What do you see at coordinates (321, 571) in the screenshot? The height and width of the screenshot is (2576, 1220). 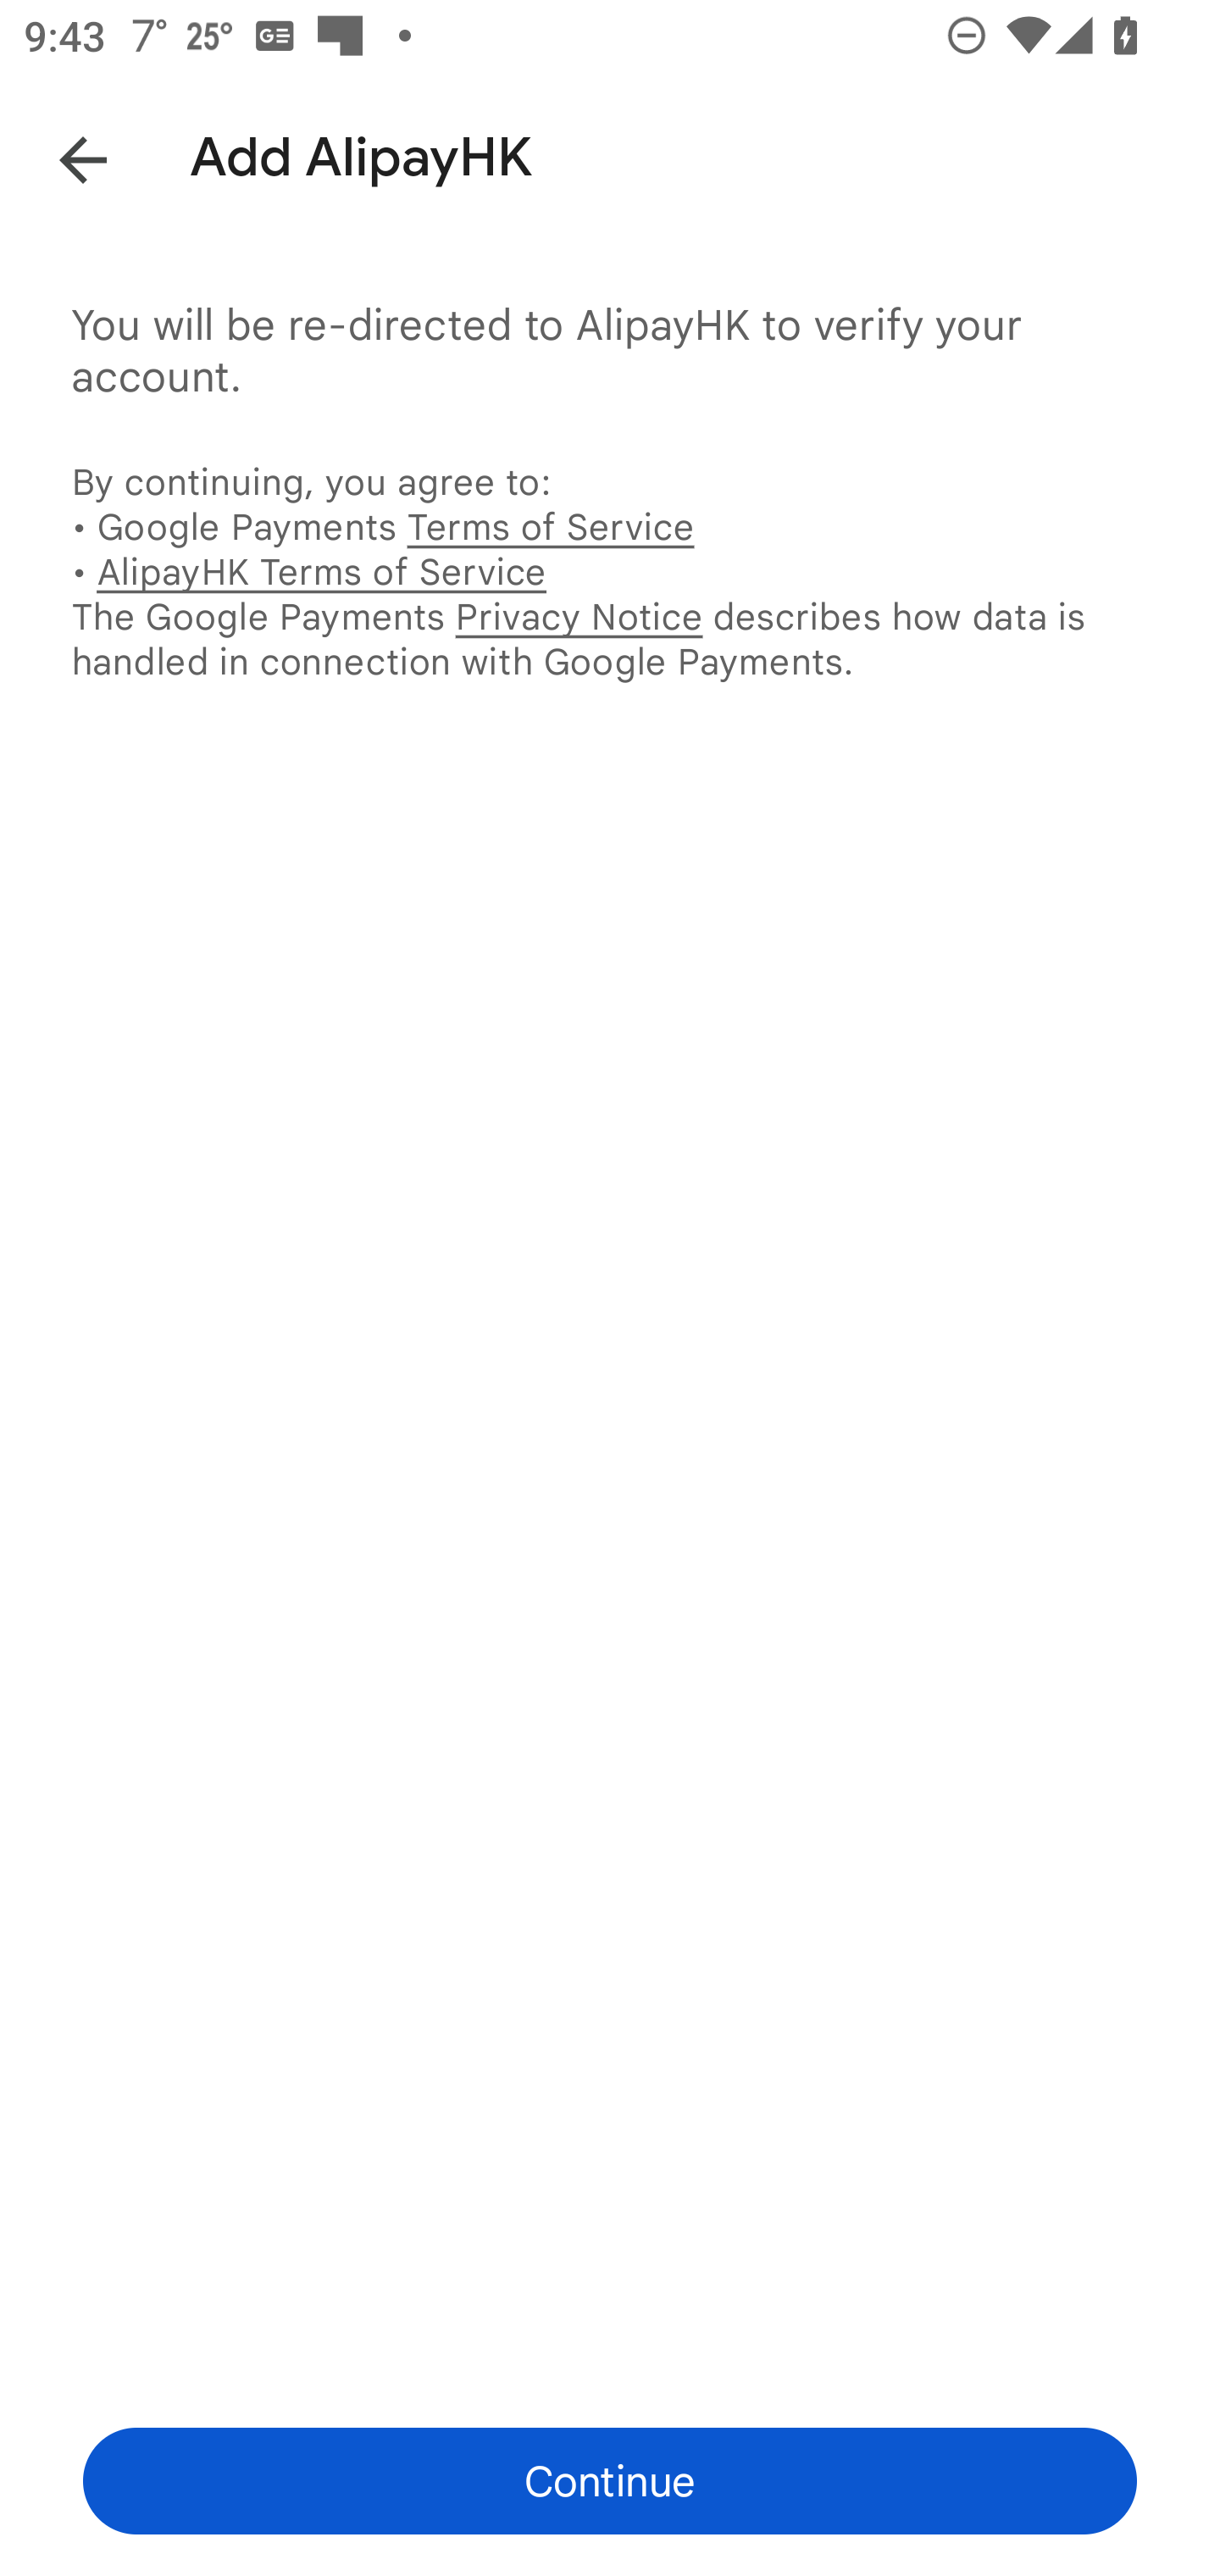 I see `AlipayHK Terms of Service` at bounding box center [321, 571].